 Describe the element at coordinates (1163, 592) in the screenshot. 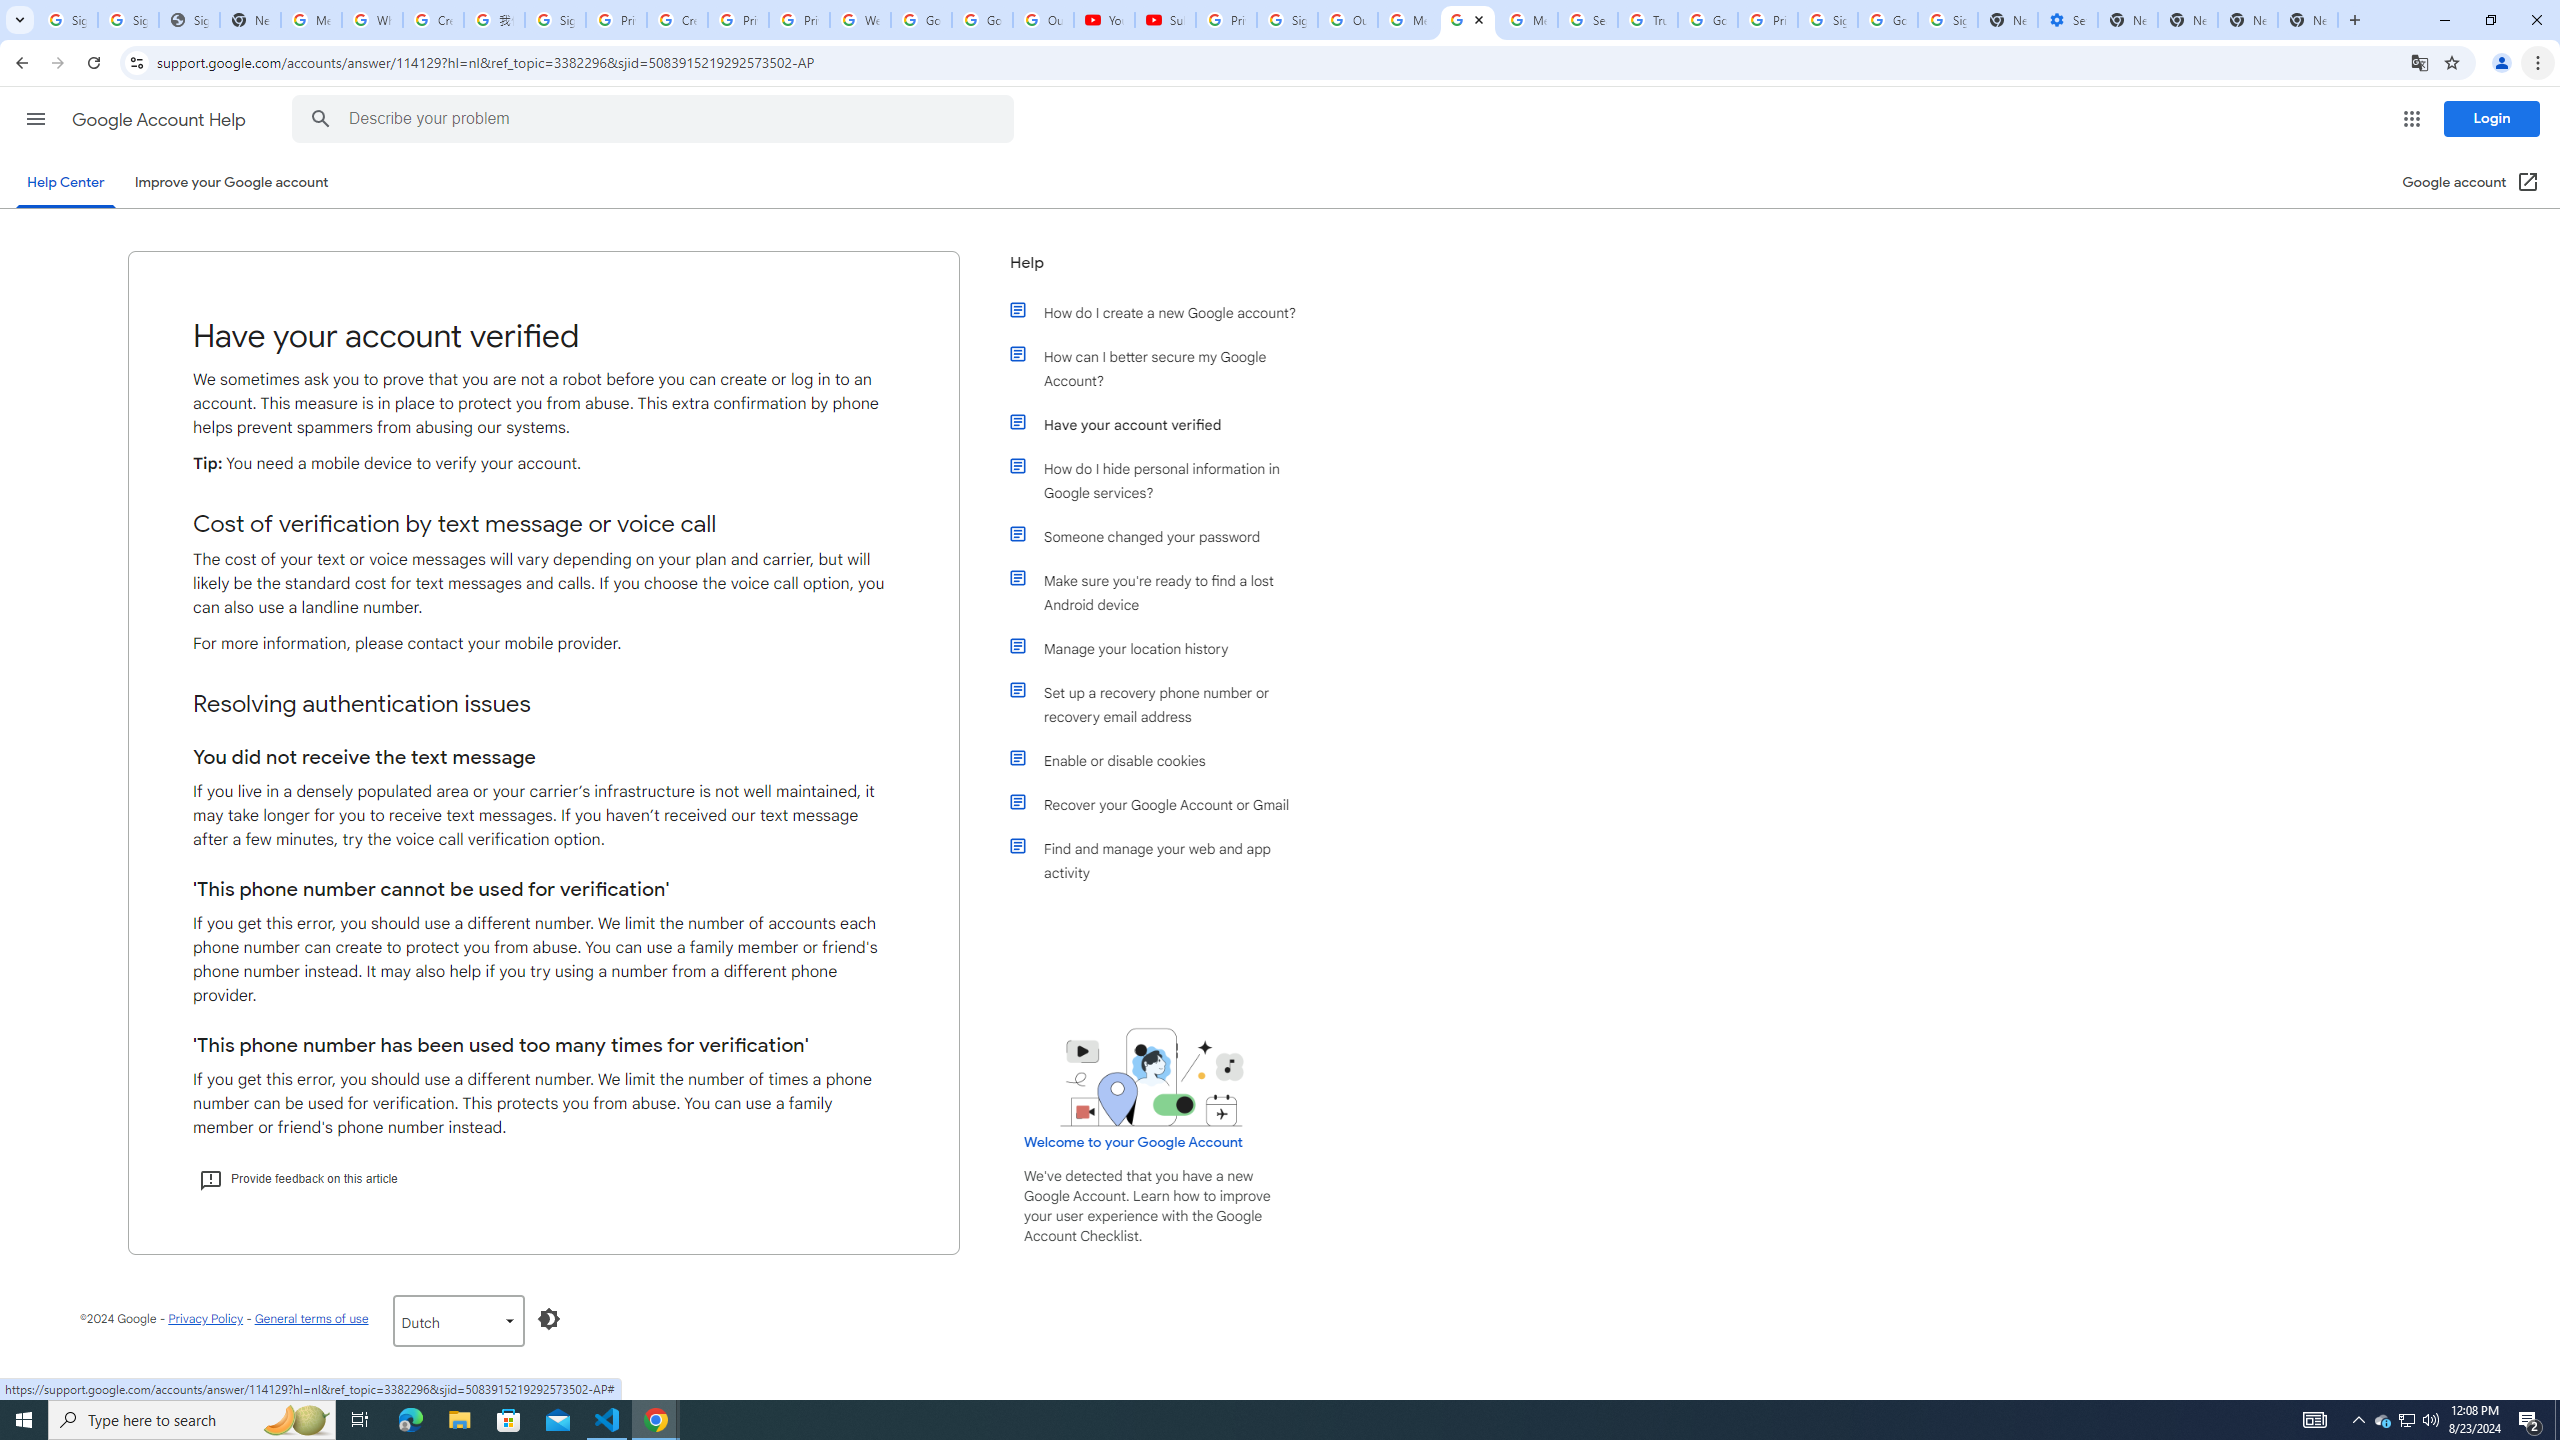

I see `Make sure you're ready to find a lost Android device` at that location.